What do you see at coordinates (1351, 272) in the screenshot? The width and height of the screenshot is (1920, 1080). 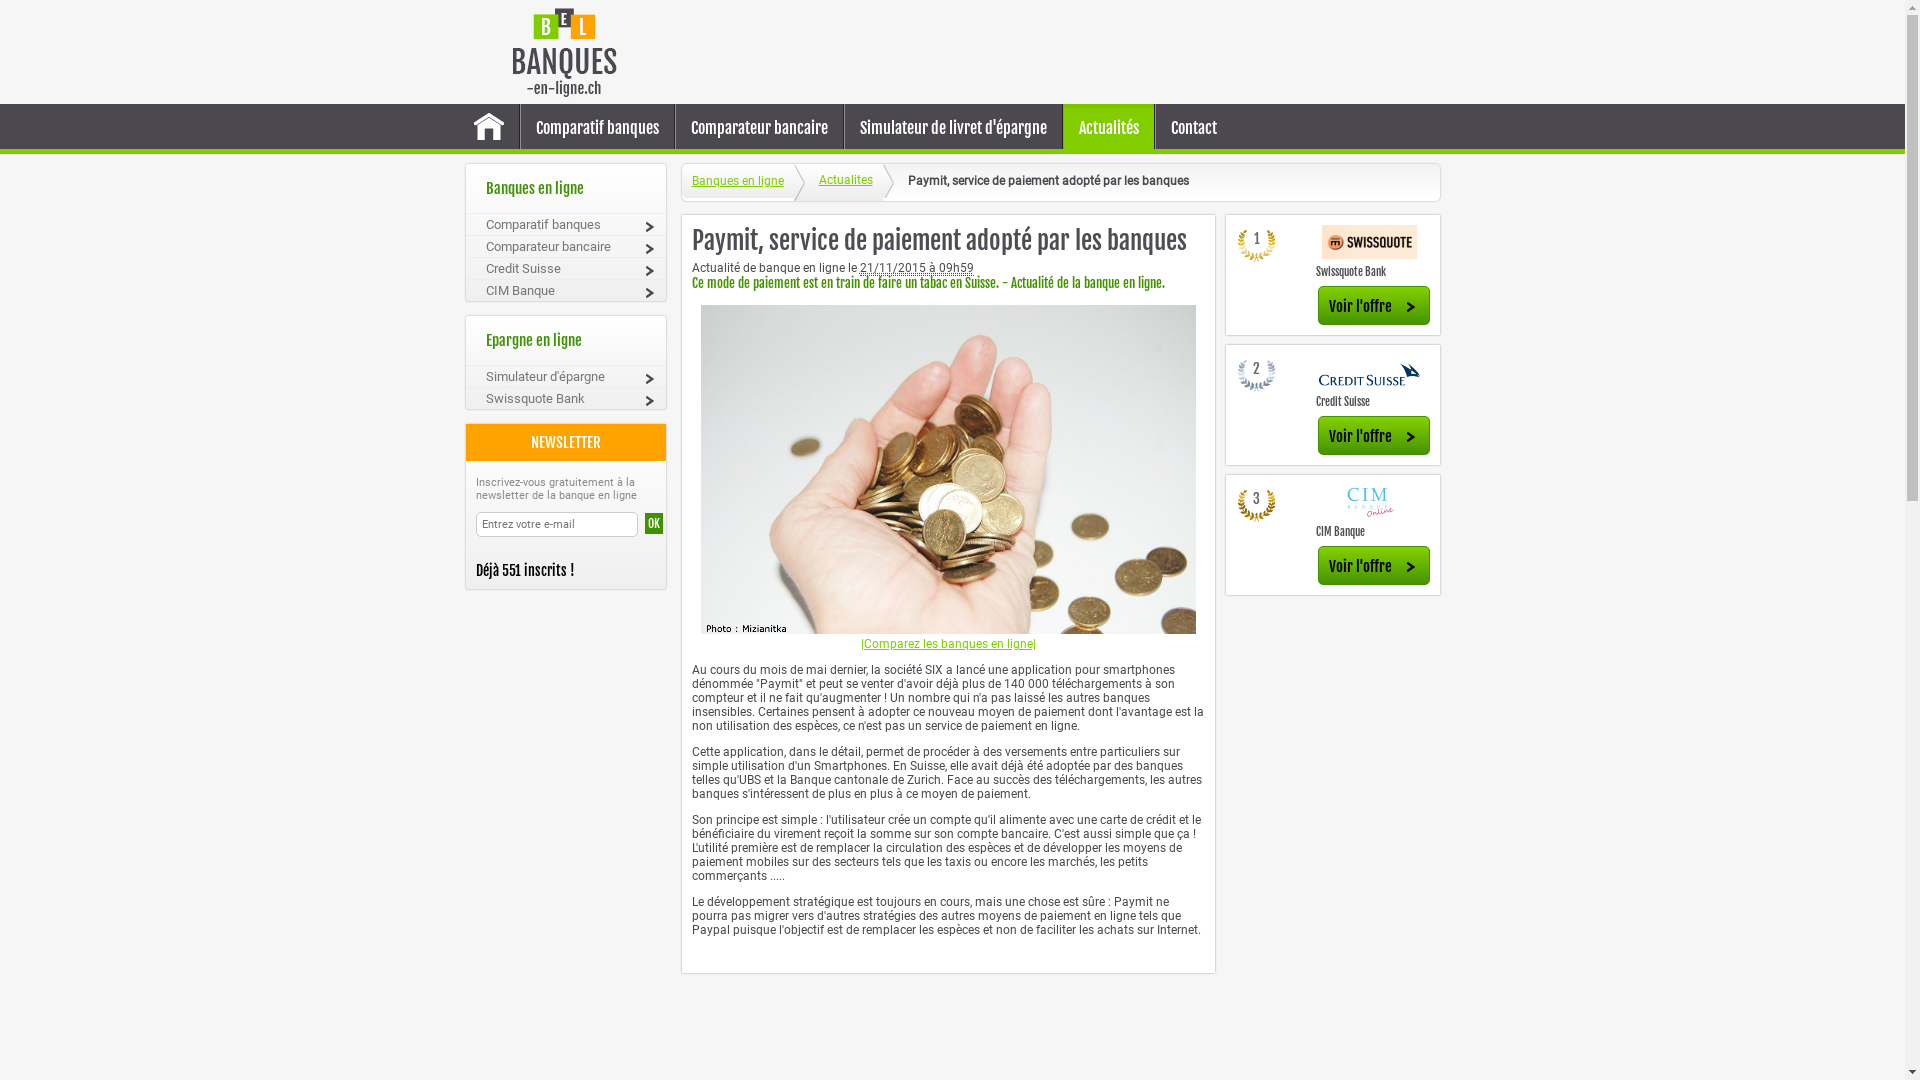 I see `Swissquote Bank` at bounding box center [1351, 272].